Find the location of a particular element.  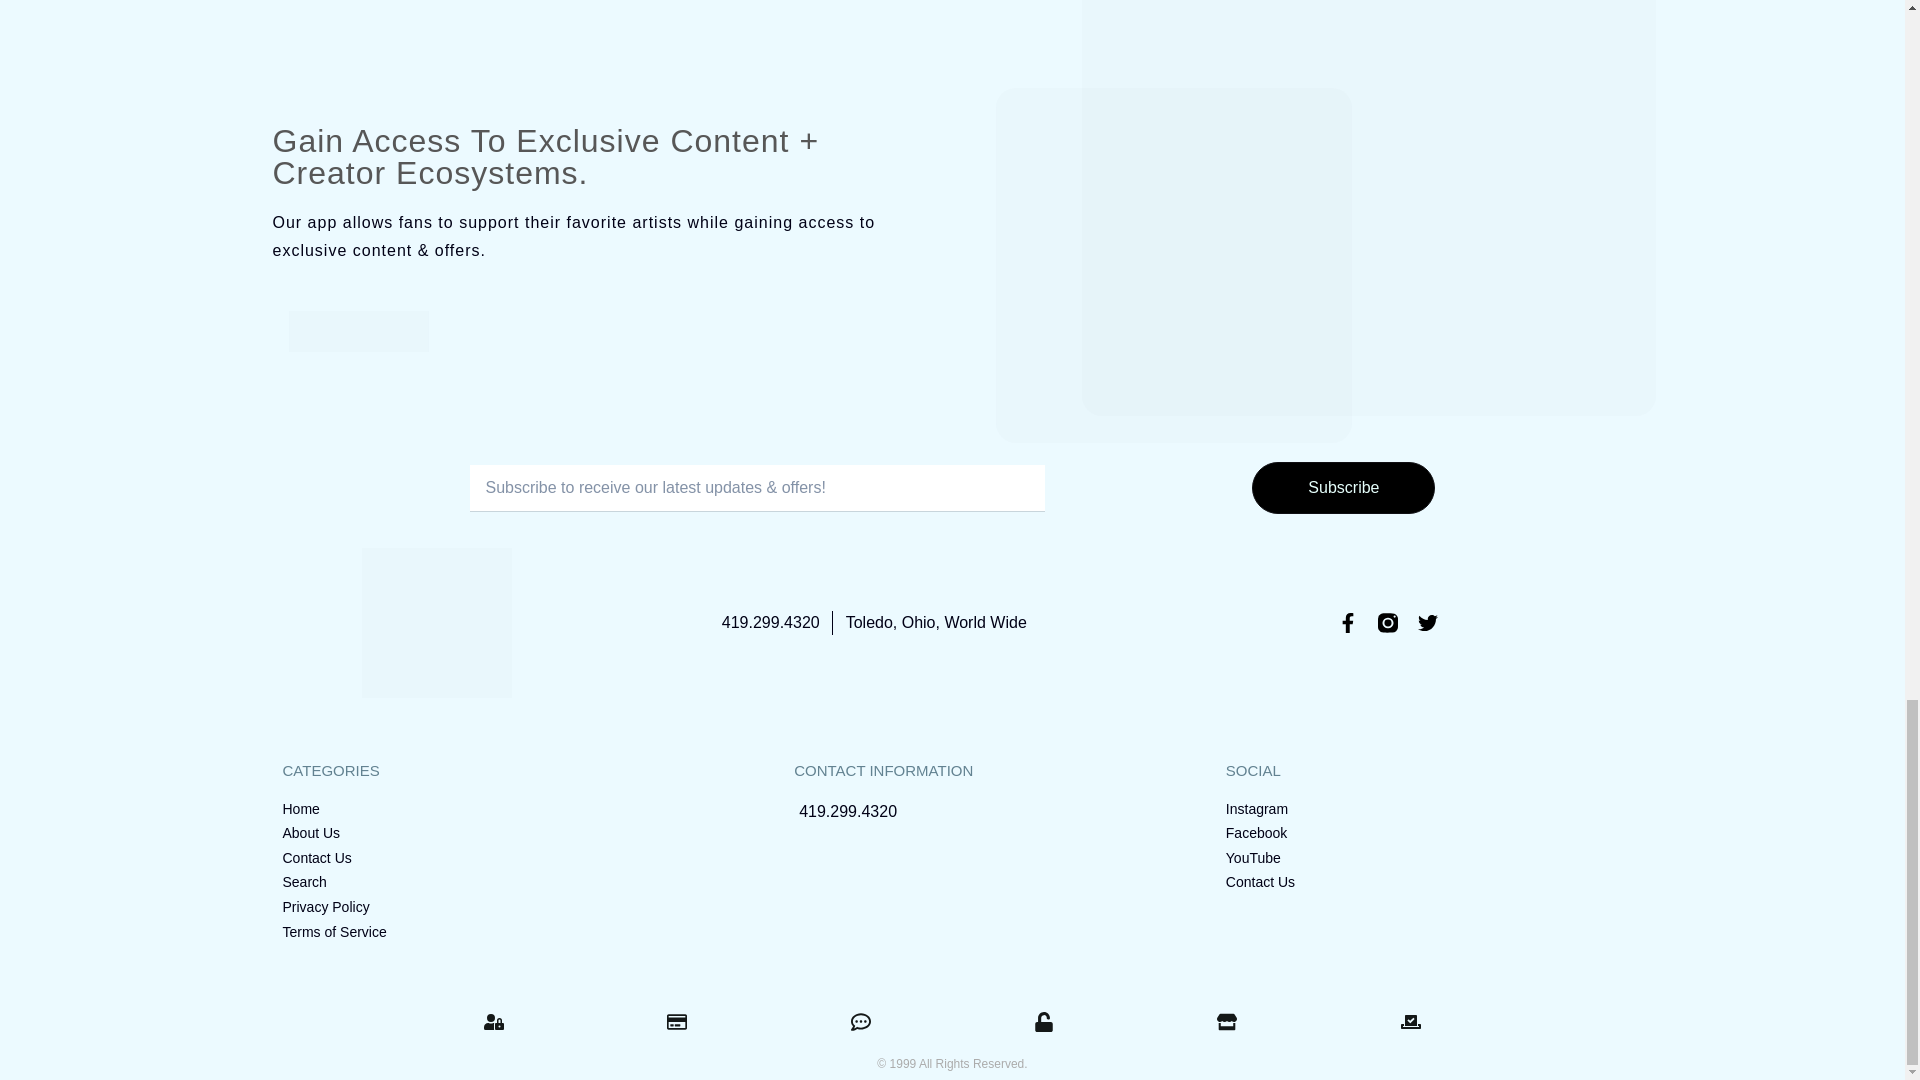

419.299.4320 is located at coordinates (770, 623).